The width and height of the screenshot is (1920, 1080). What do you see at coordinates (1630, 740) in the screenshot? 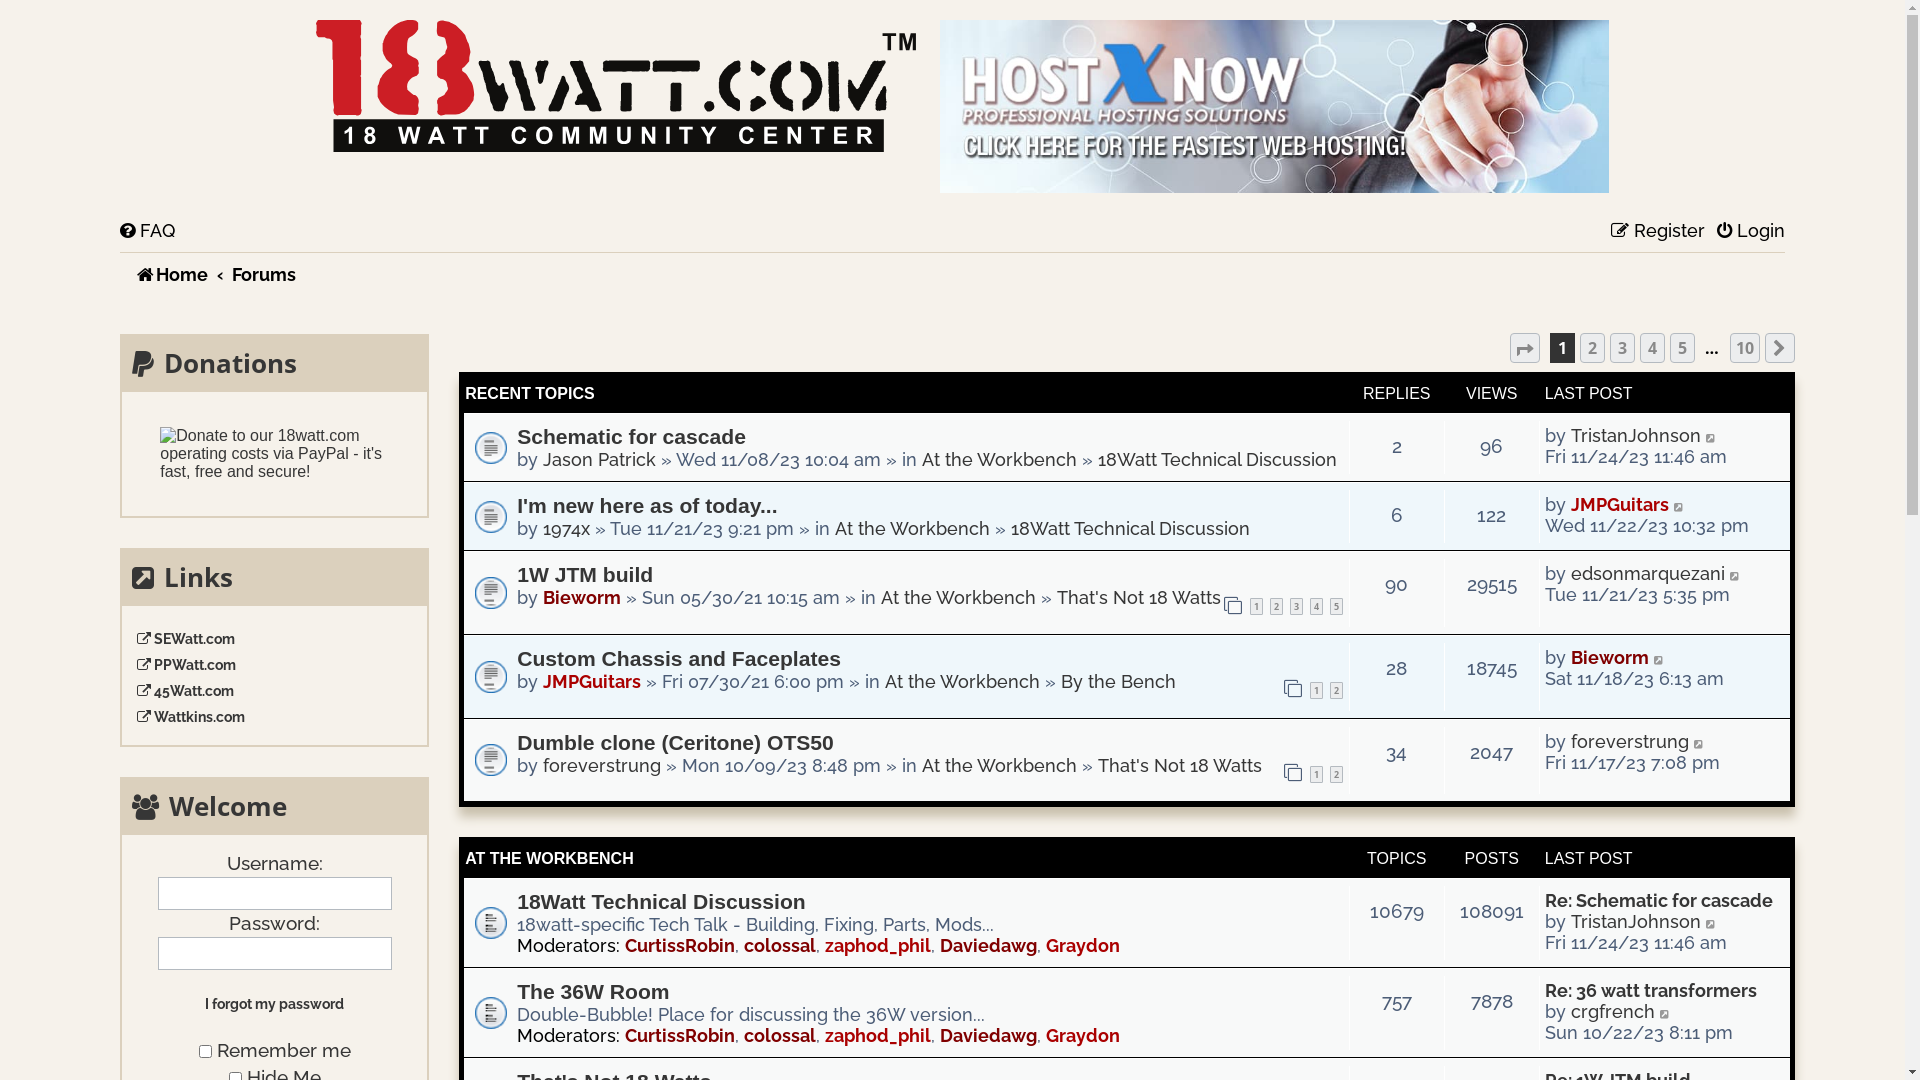
I see `foreverstrung` at bounding box center [1630, 740].